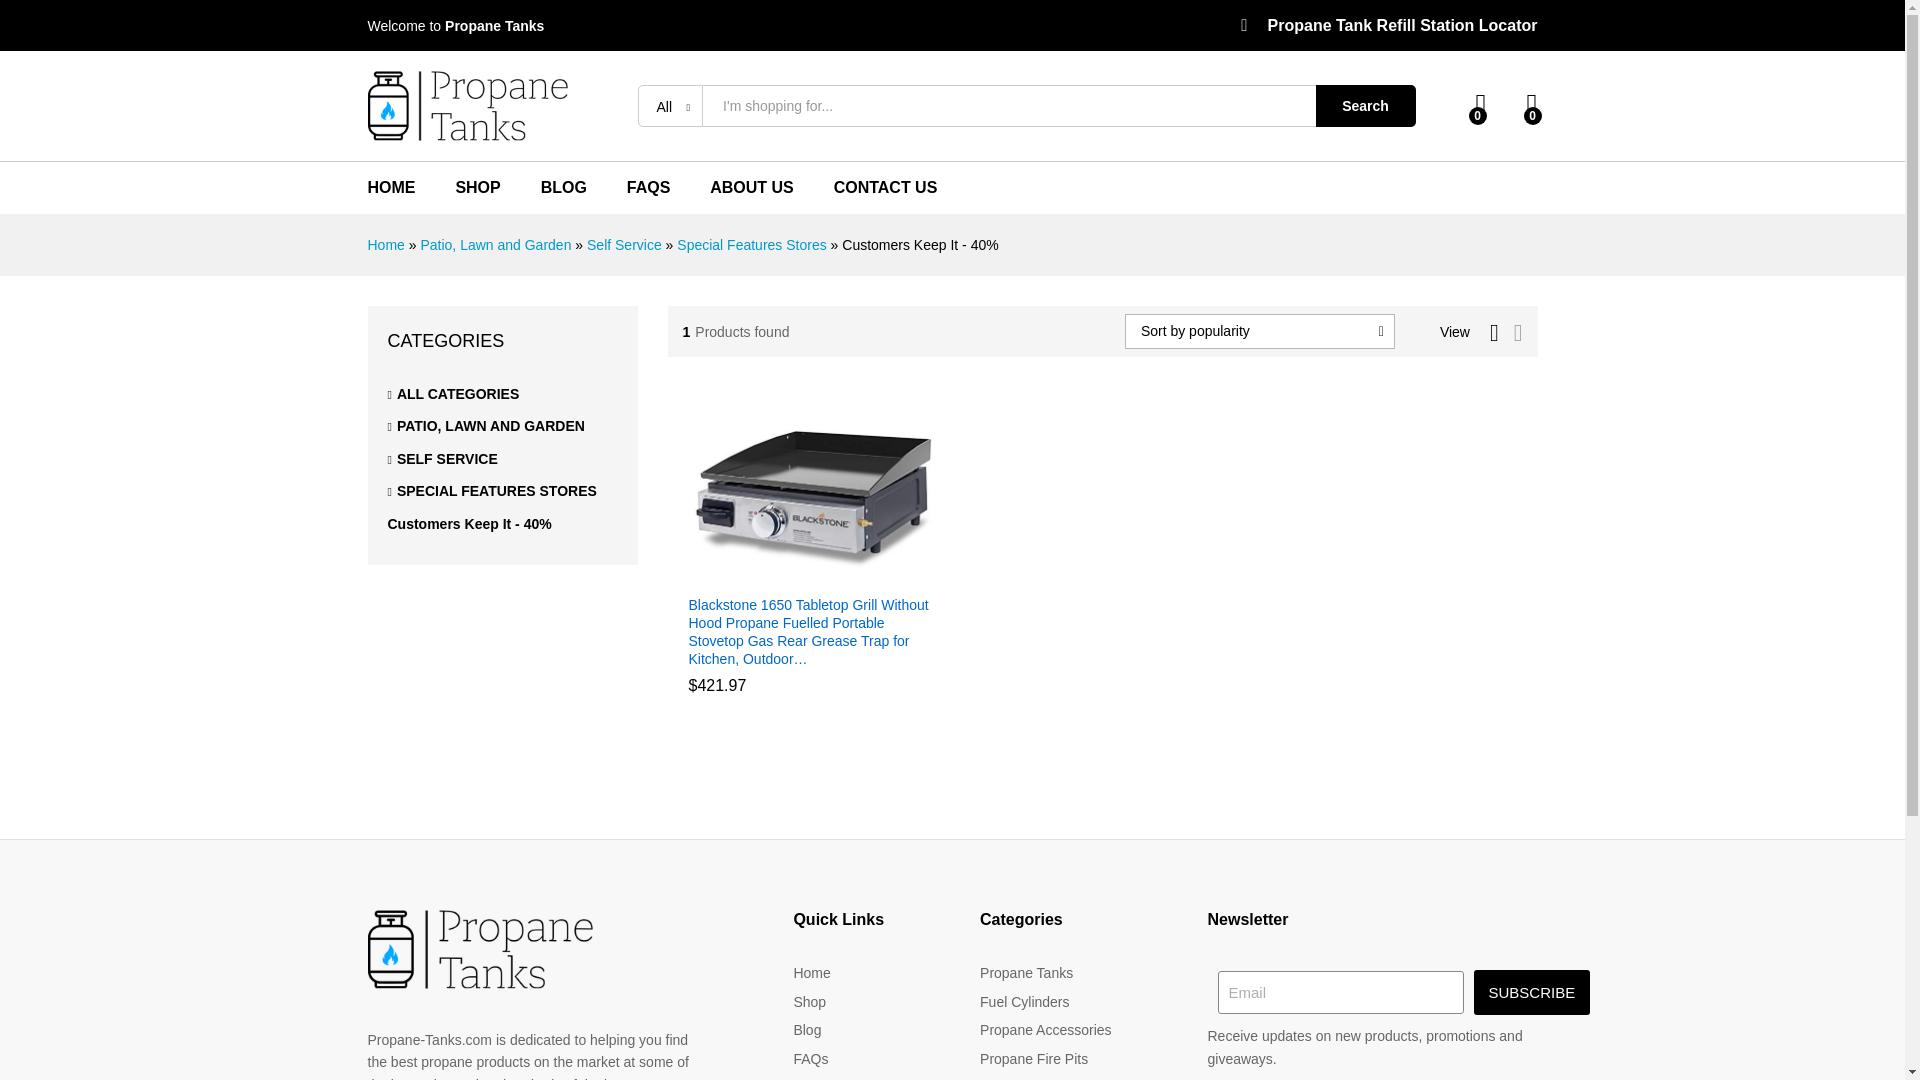 This screenshot has height=1080, width=1920. I want to click on SHOP, so click(477, 188).